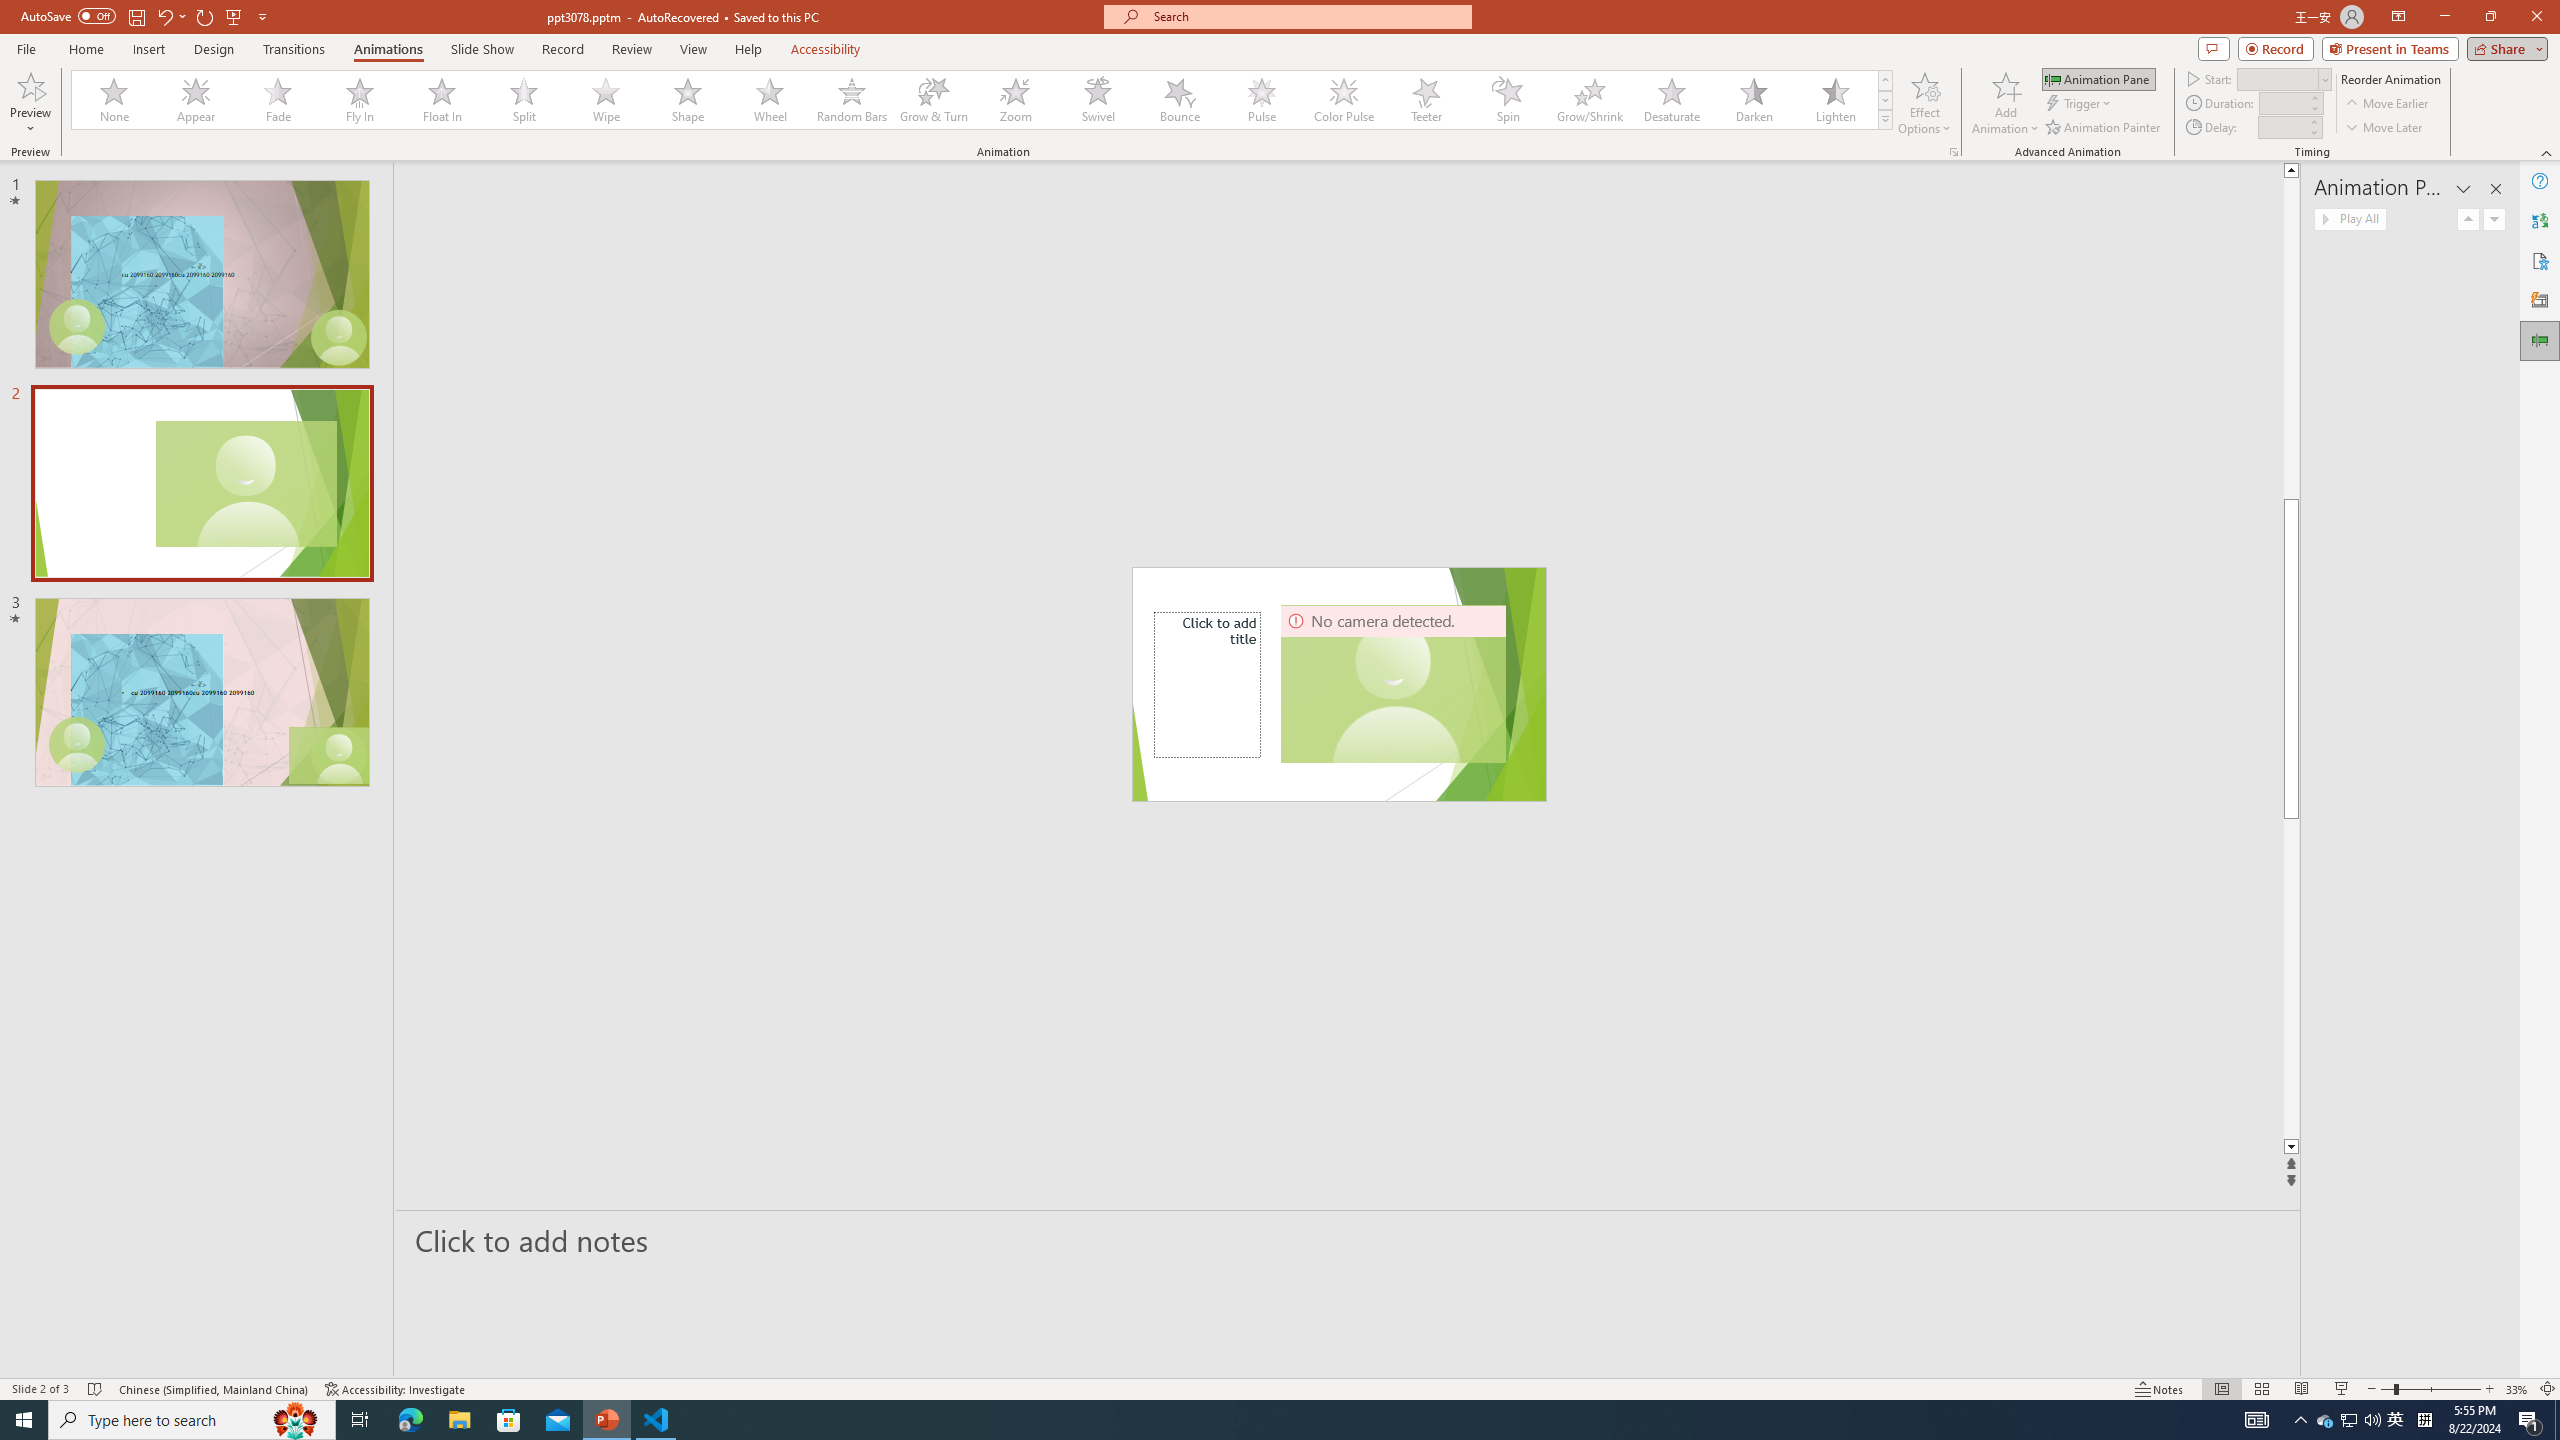 Image resolution: width=2560 pixels, height=1440 pixels. Describe the element at coordinates (1753, 100) in the screenshot. I see `Darken` at that location.